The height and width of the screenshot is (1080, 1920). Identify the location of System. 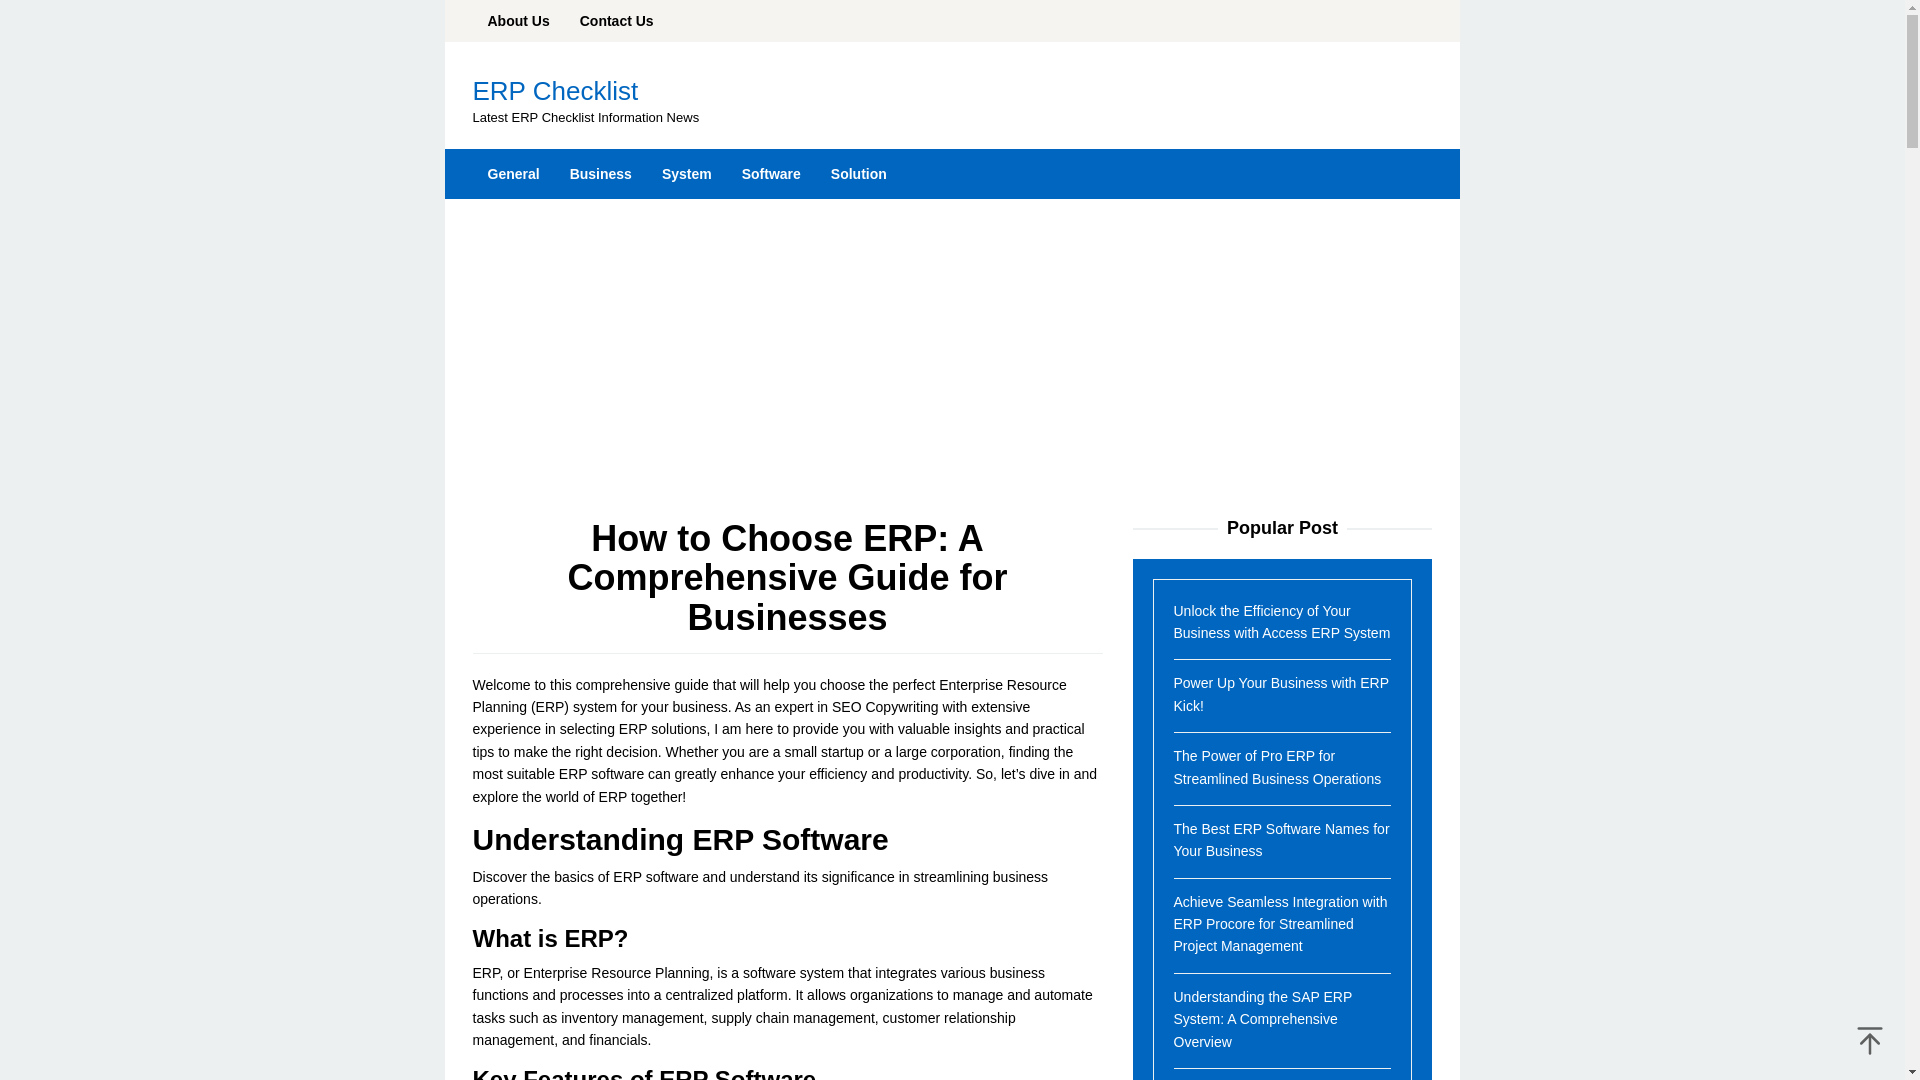
(687, 174).